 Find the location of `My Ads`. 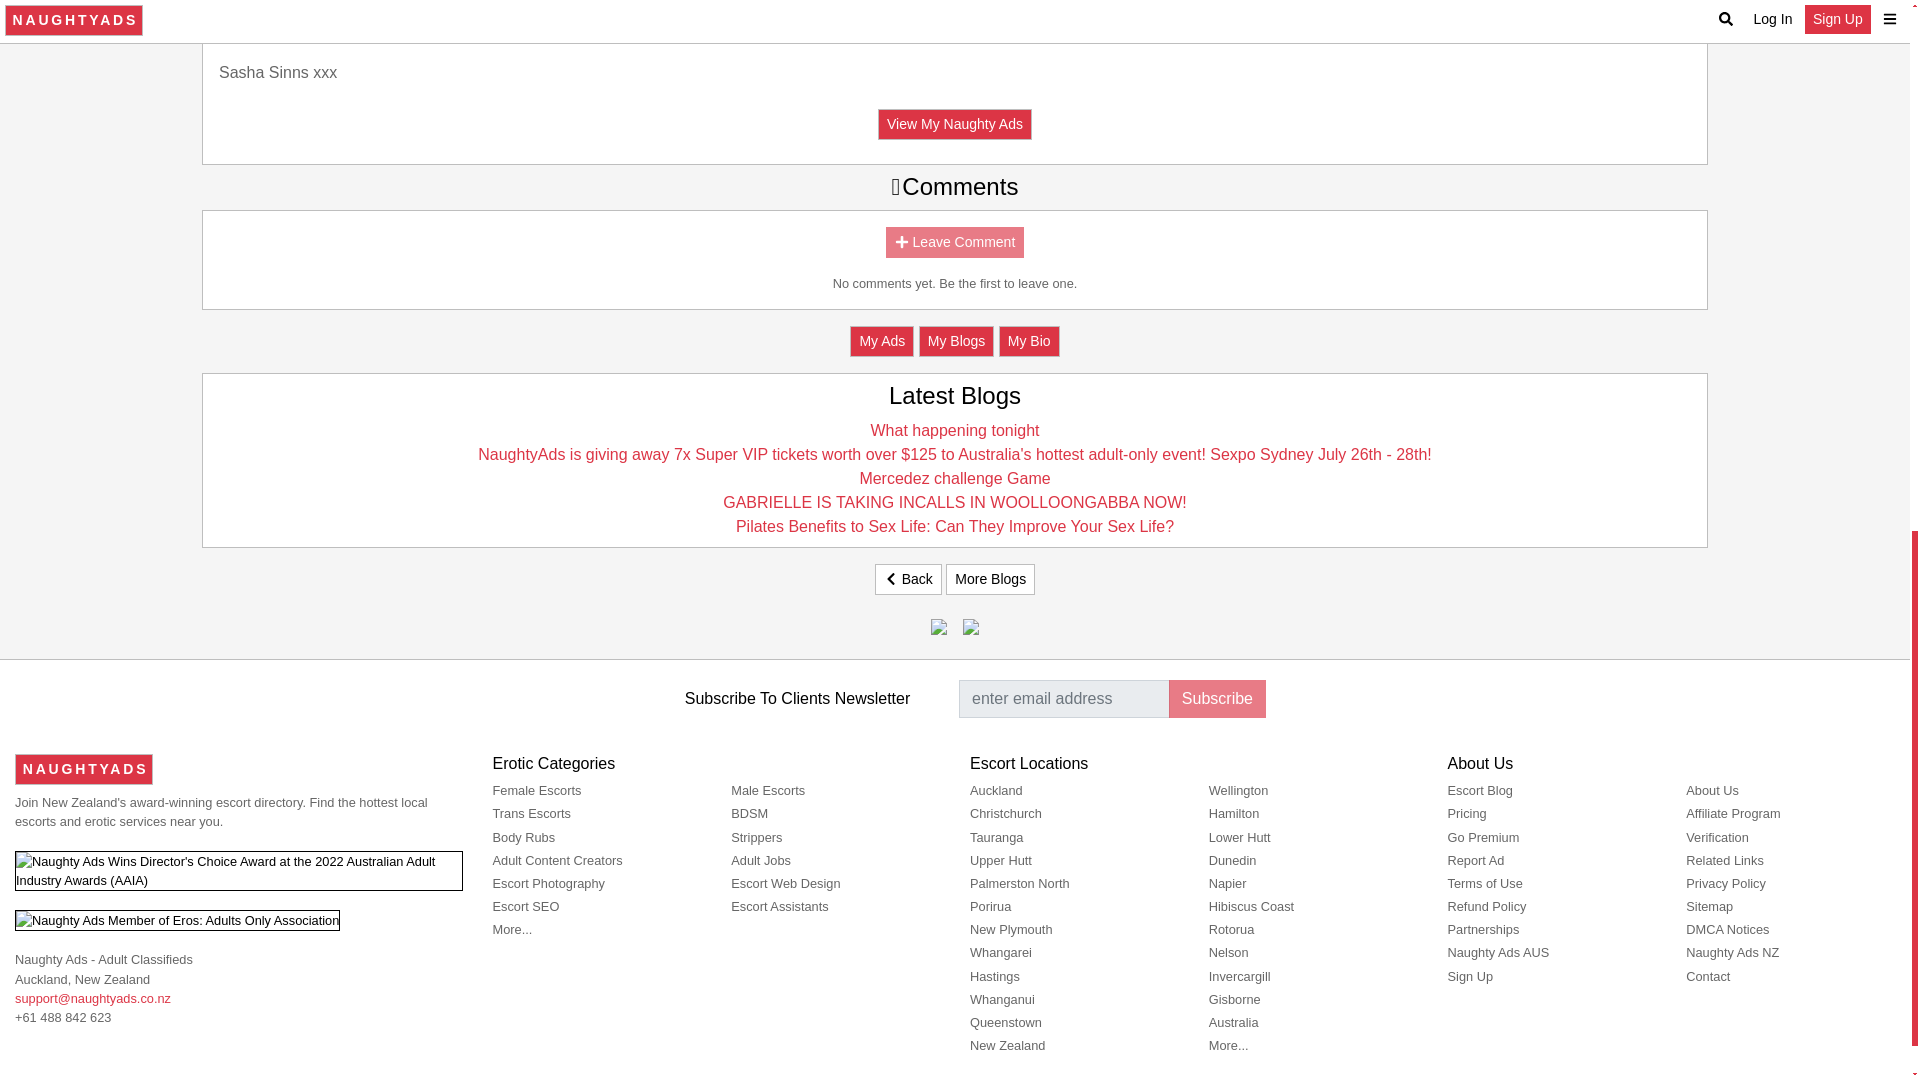

My Ads is located at coordinates (882, 342).